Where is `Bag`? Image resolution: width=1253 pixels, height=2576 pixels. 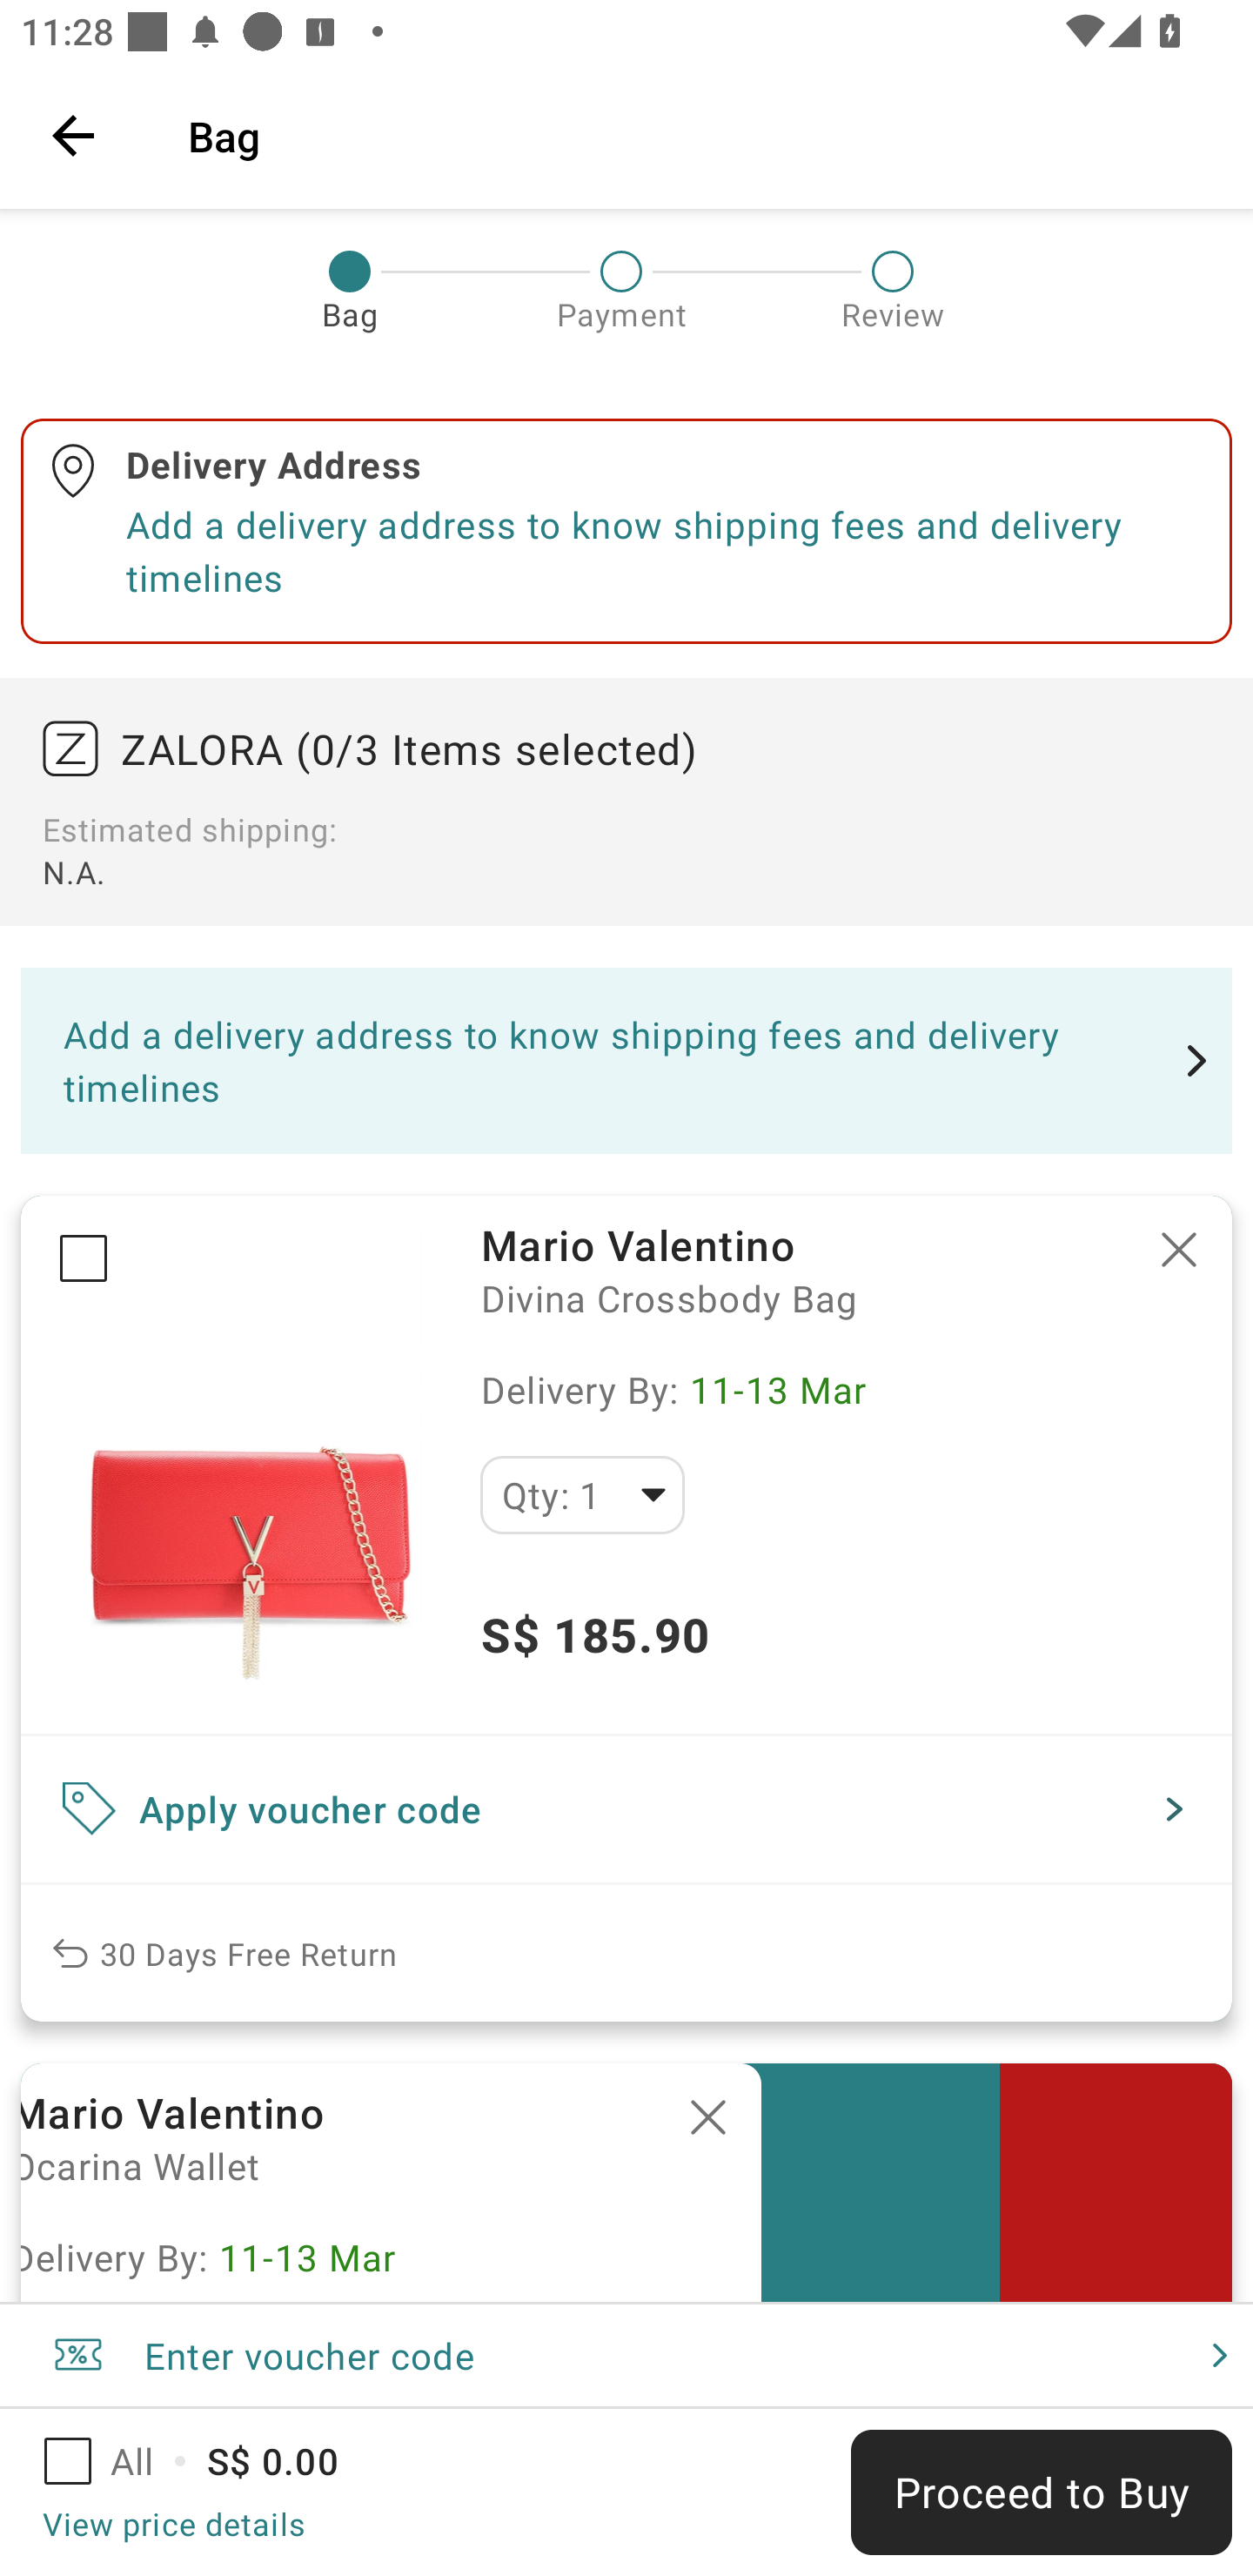
Bag is located at coordinates (700, 135).